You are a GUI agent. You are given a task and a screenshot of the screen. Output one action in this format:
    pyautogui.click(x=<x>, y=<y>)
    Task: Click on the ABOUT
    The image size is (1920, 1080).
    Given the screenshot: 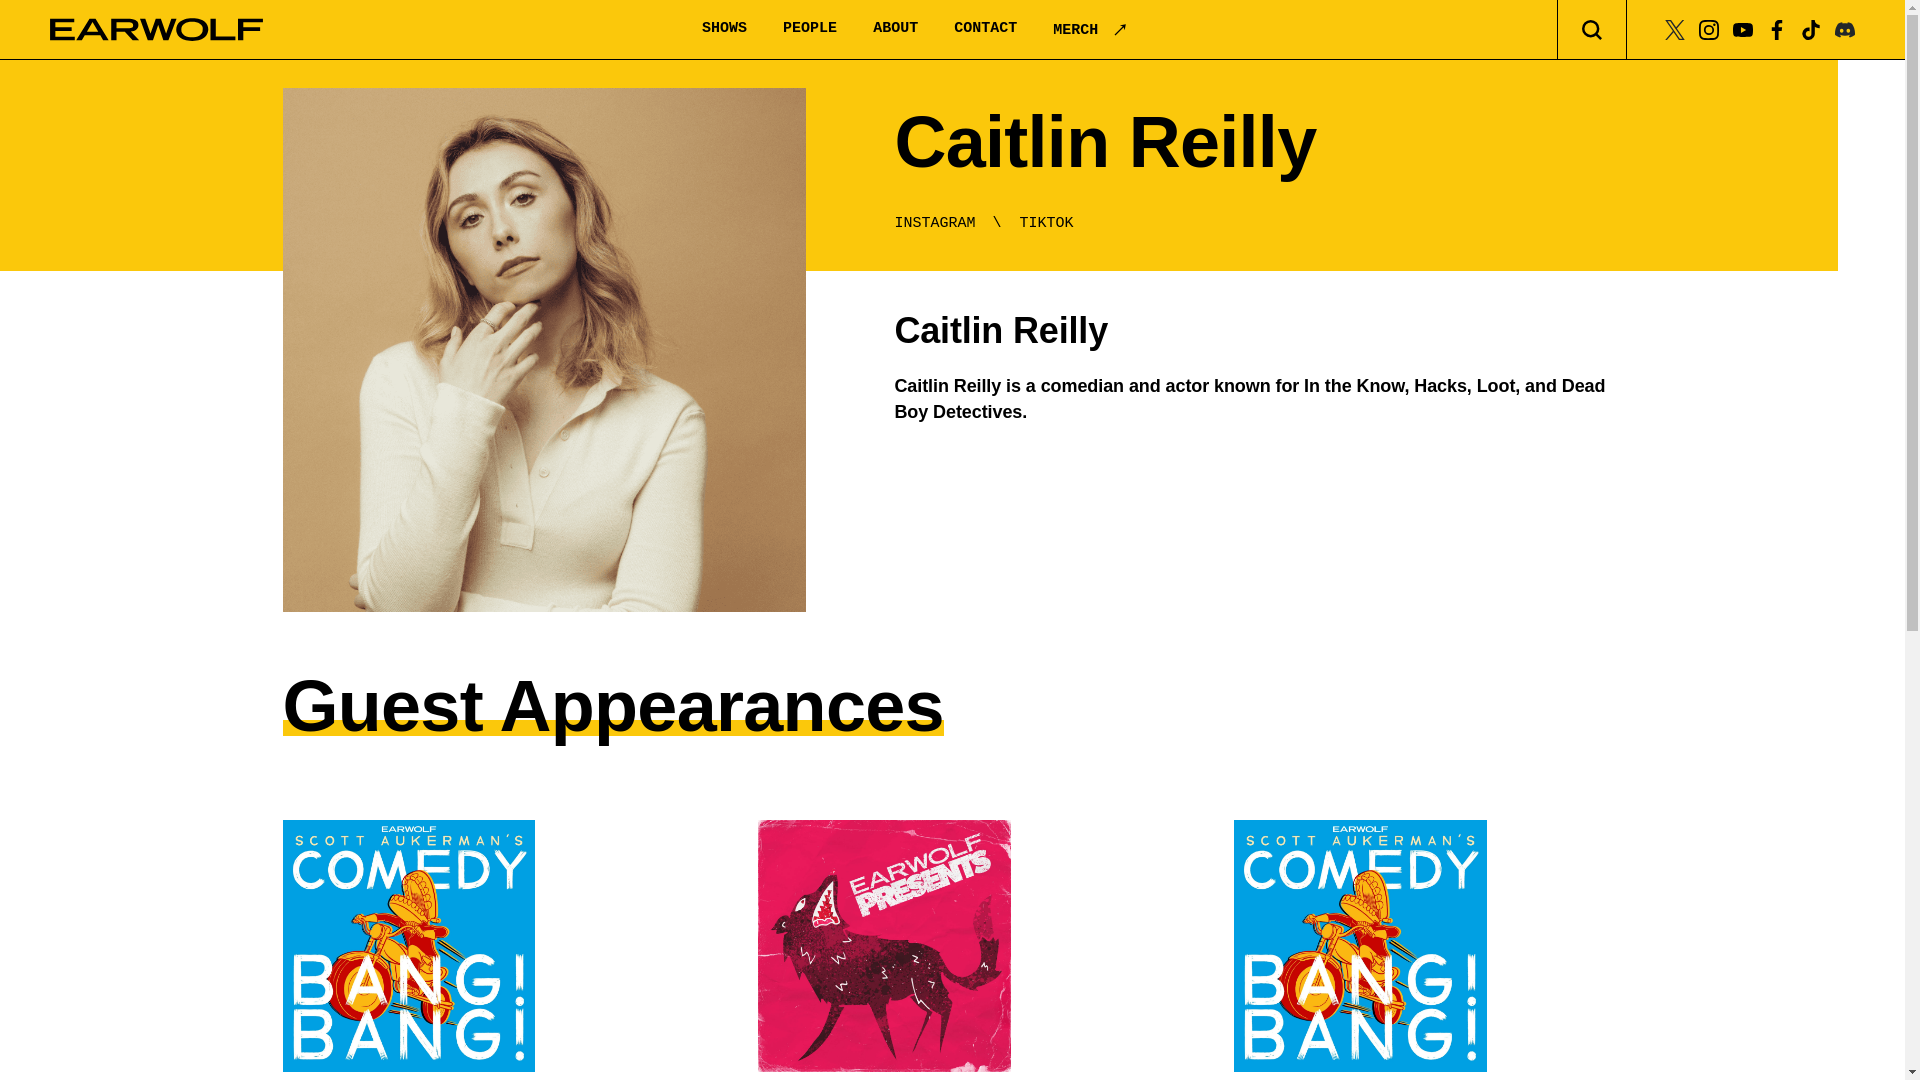 What is the action you would take?
    pyautogui.click(x=895, y=28)
    